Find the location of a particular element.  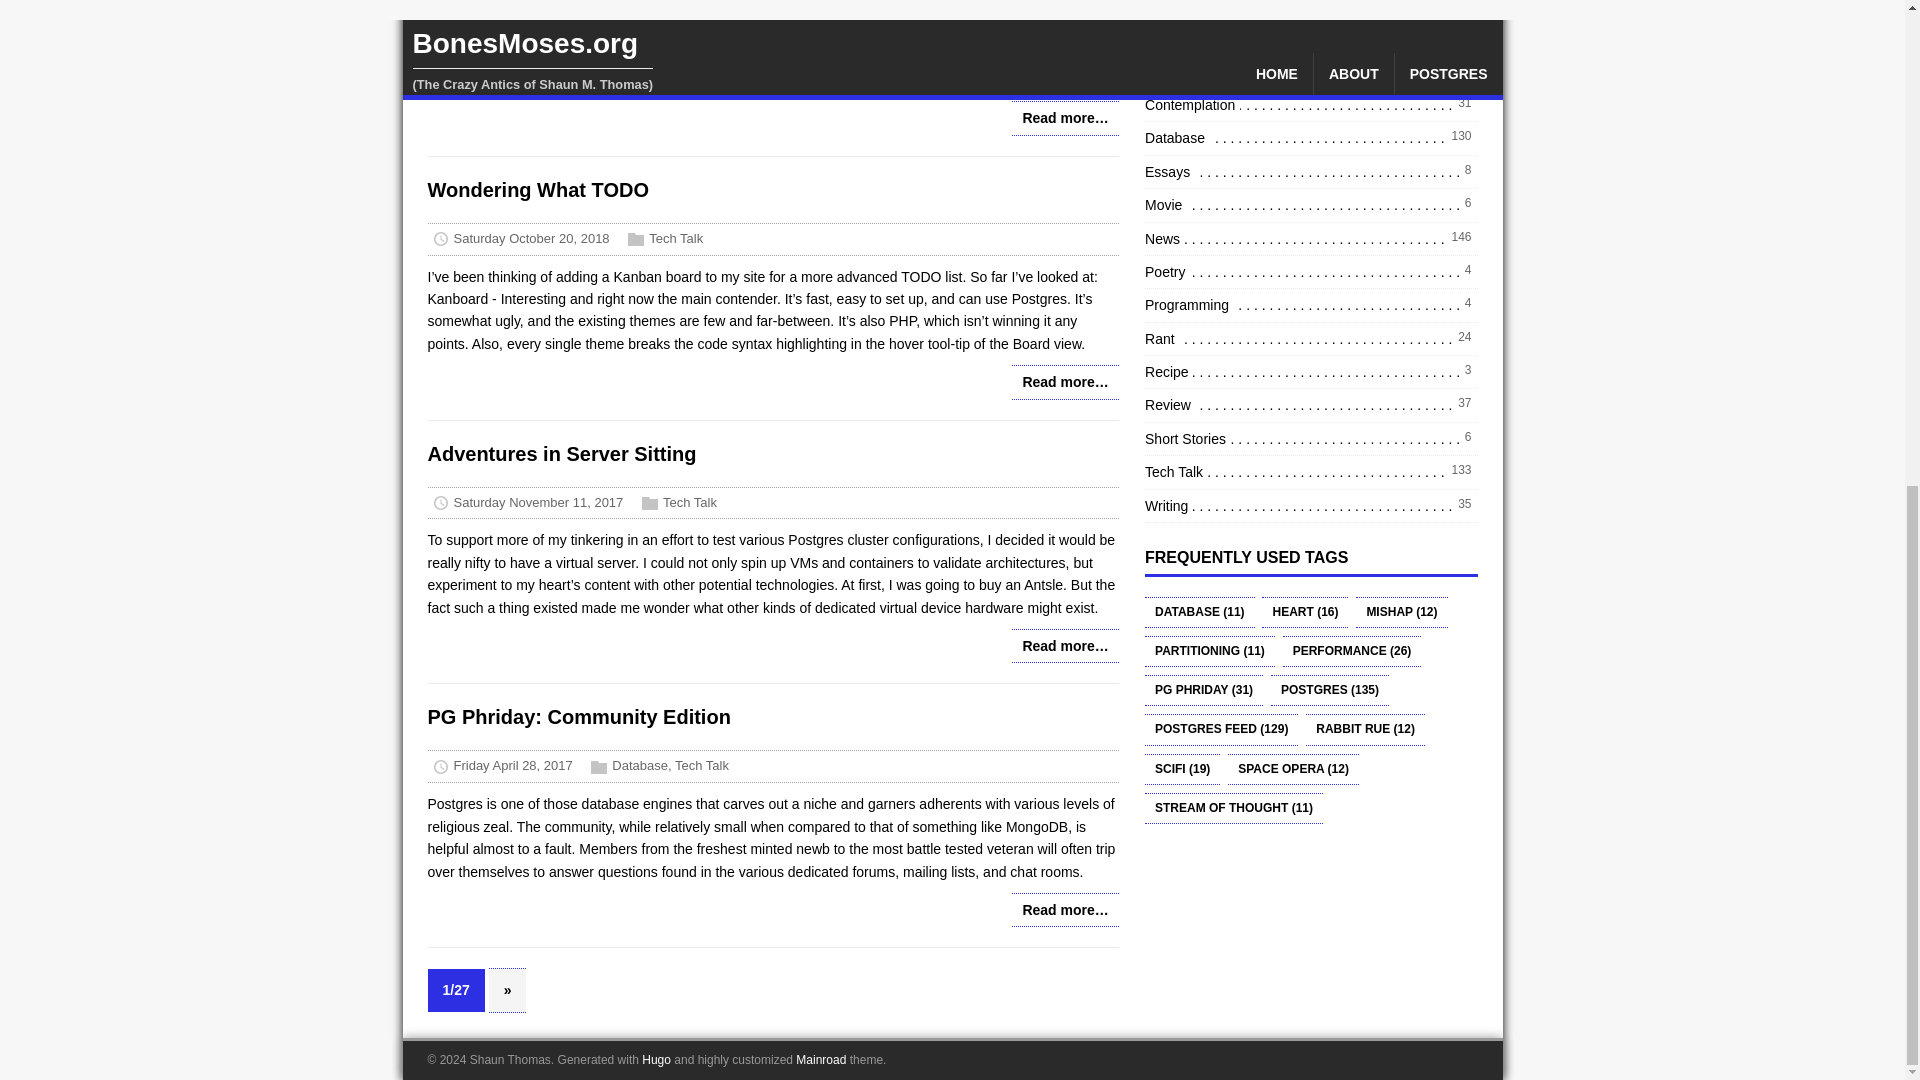

Postgres Feed is located at coordinates (1220, 729).